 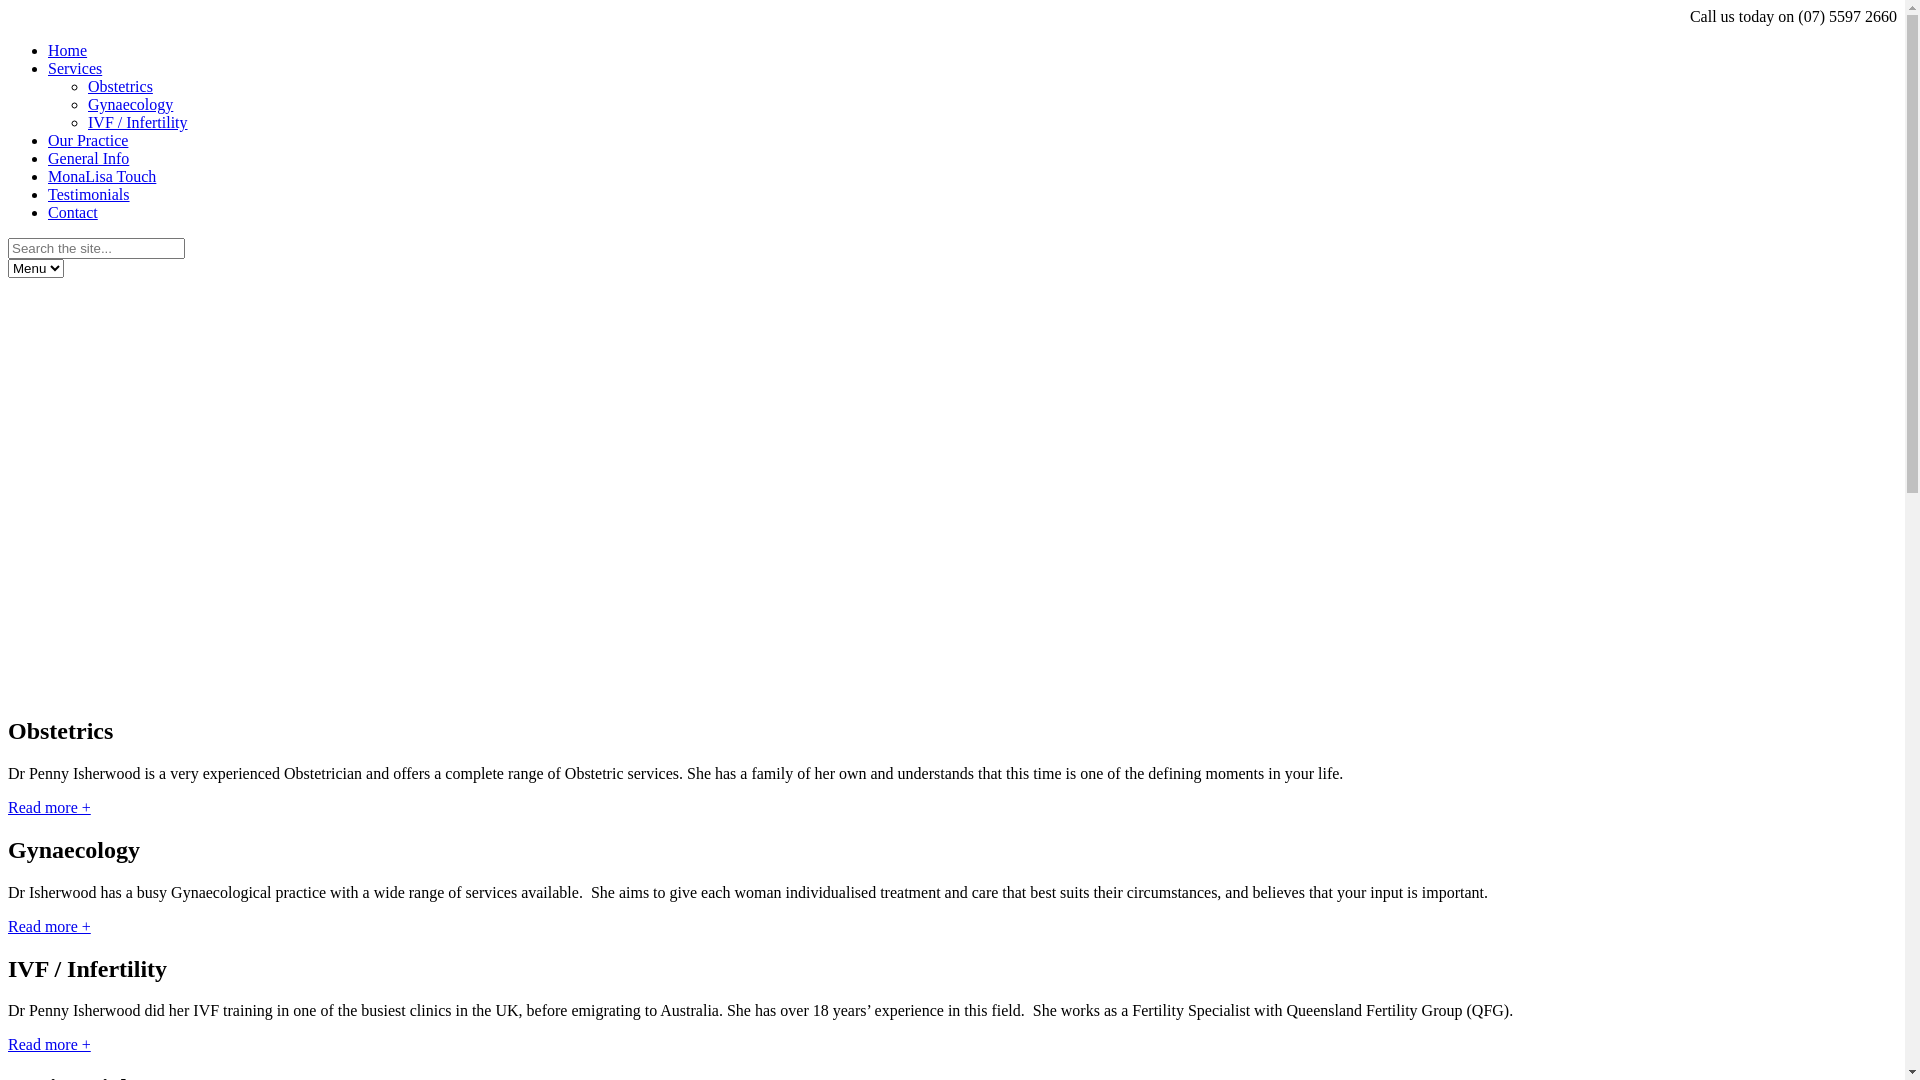 I want to click on MonaLisa Touch, so click(x=102, y=176).